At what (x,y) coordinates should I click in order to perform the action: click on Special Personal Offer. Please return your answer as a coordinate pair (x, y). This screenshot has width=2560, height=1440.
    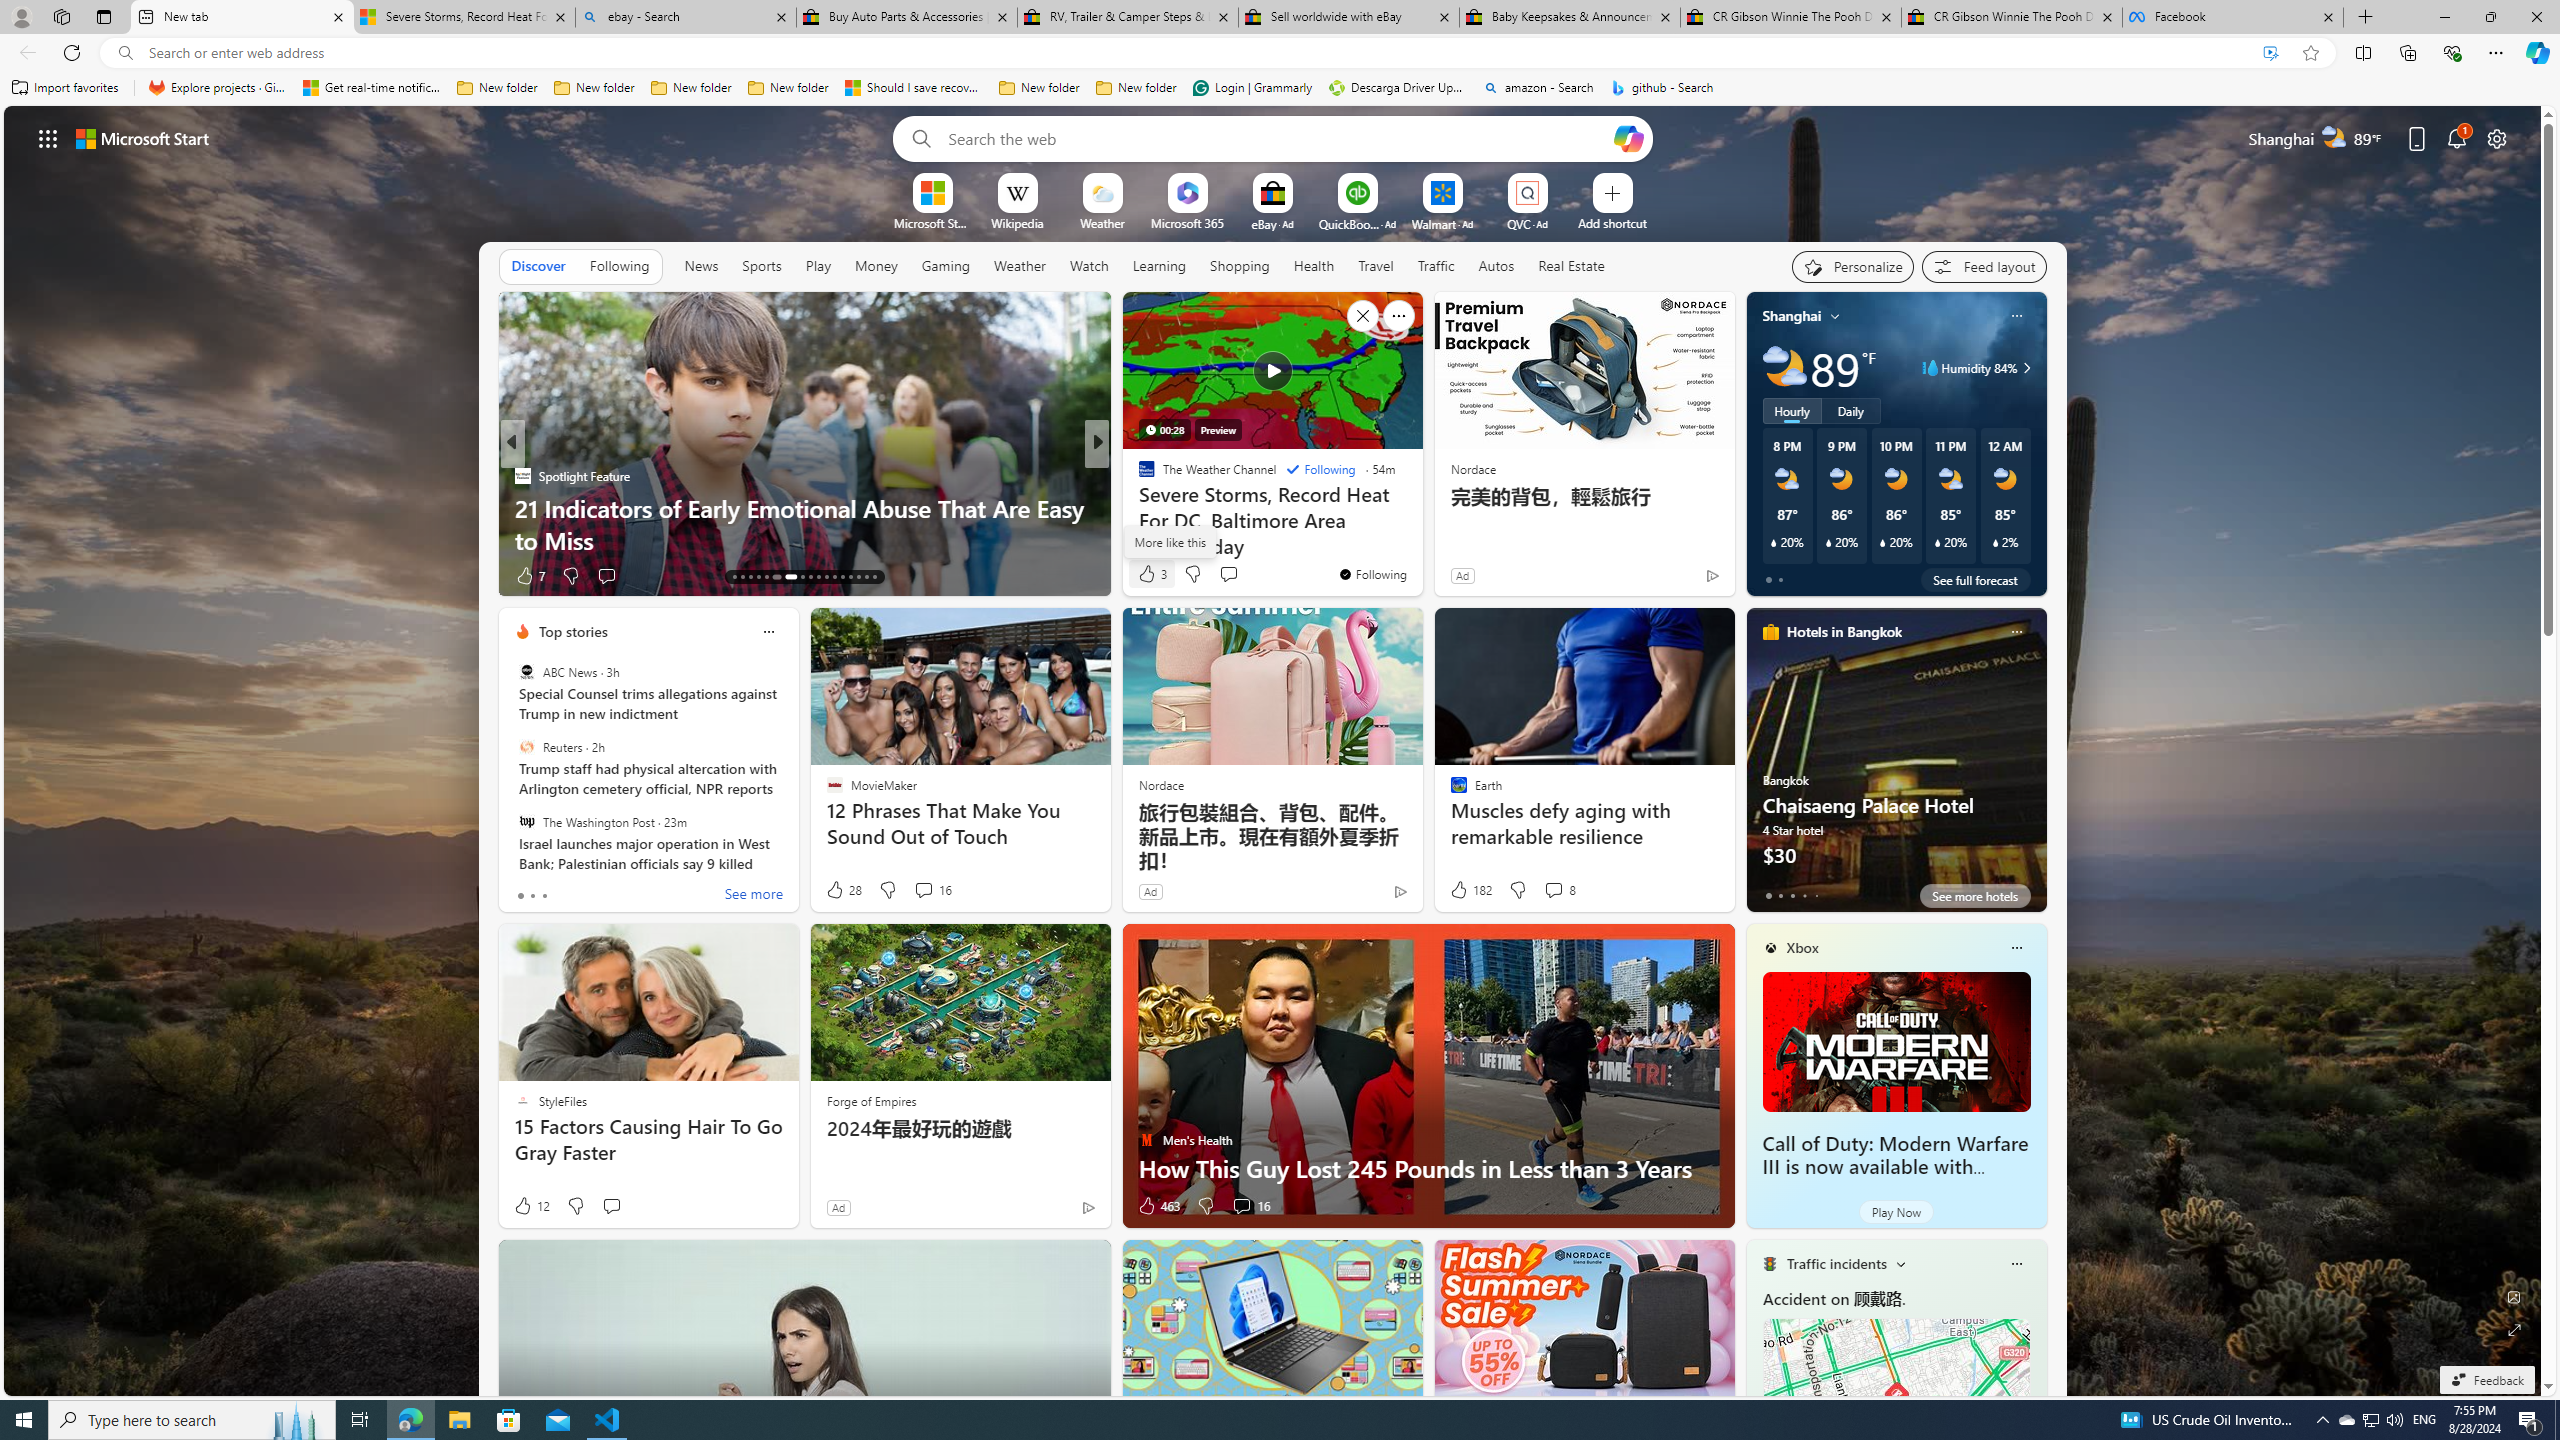
    Looking at the image, I should click on (1419, 540).